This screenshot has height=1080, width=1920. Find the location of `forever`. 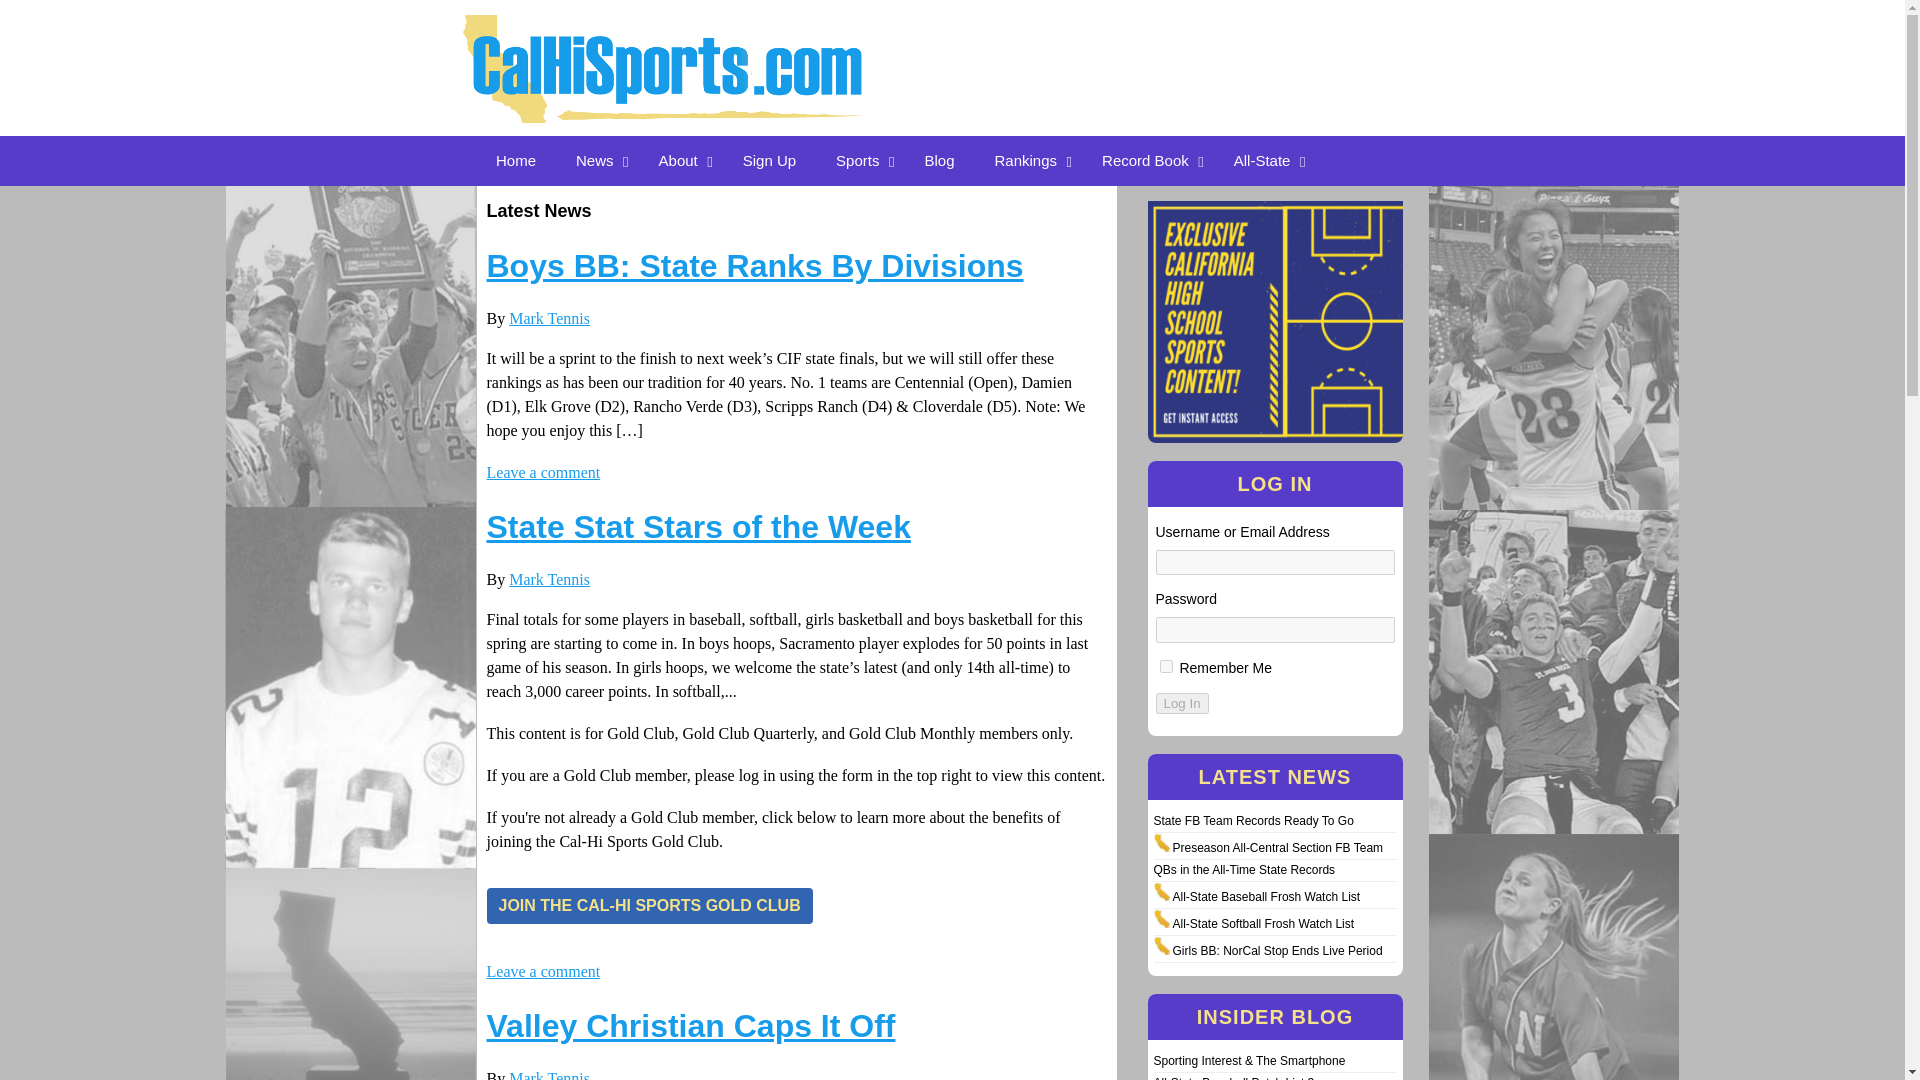

forever is located at coordinates (1166, 666).